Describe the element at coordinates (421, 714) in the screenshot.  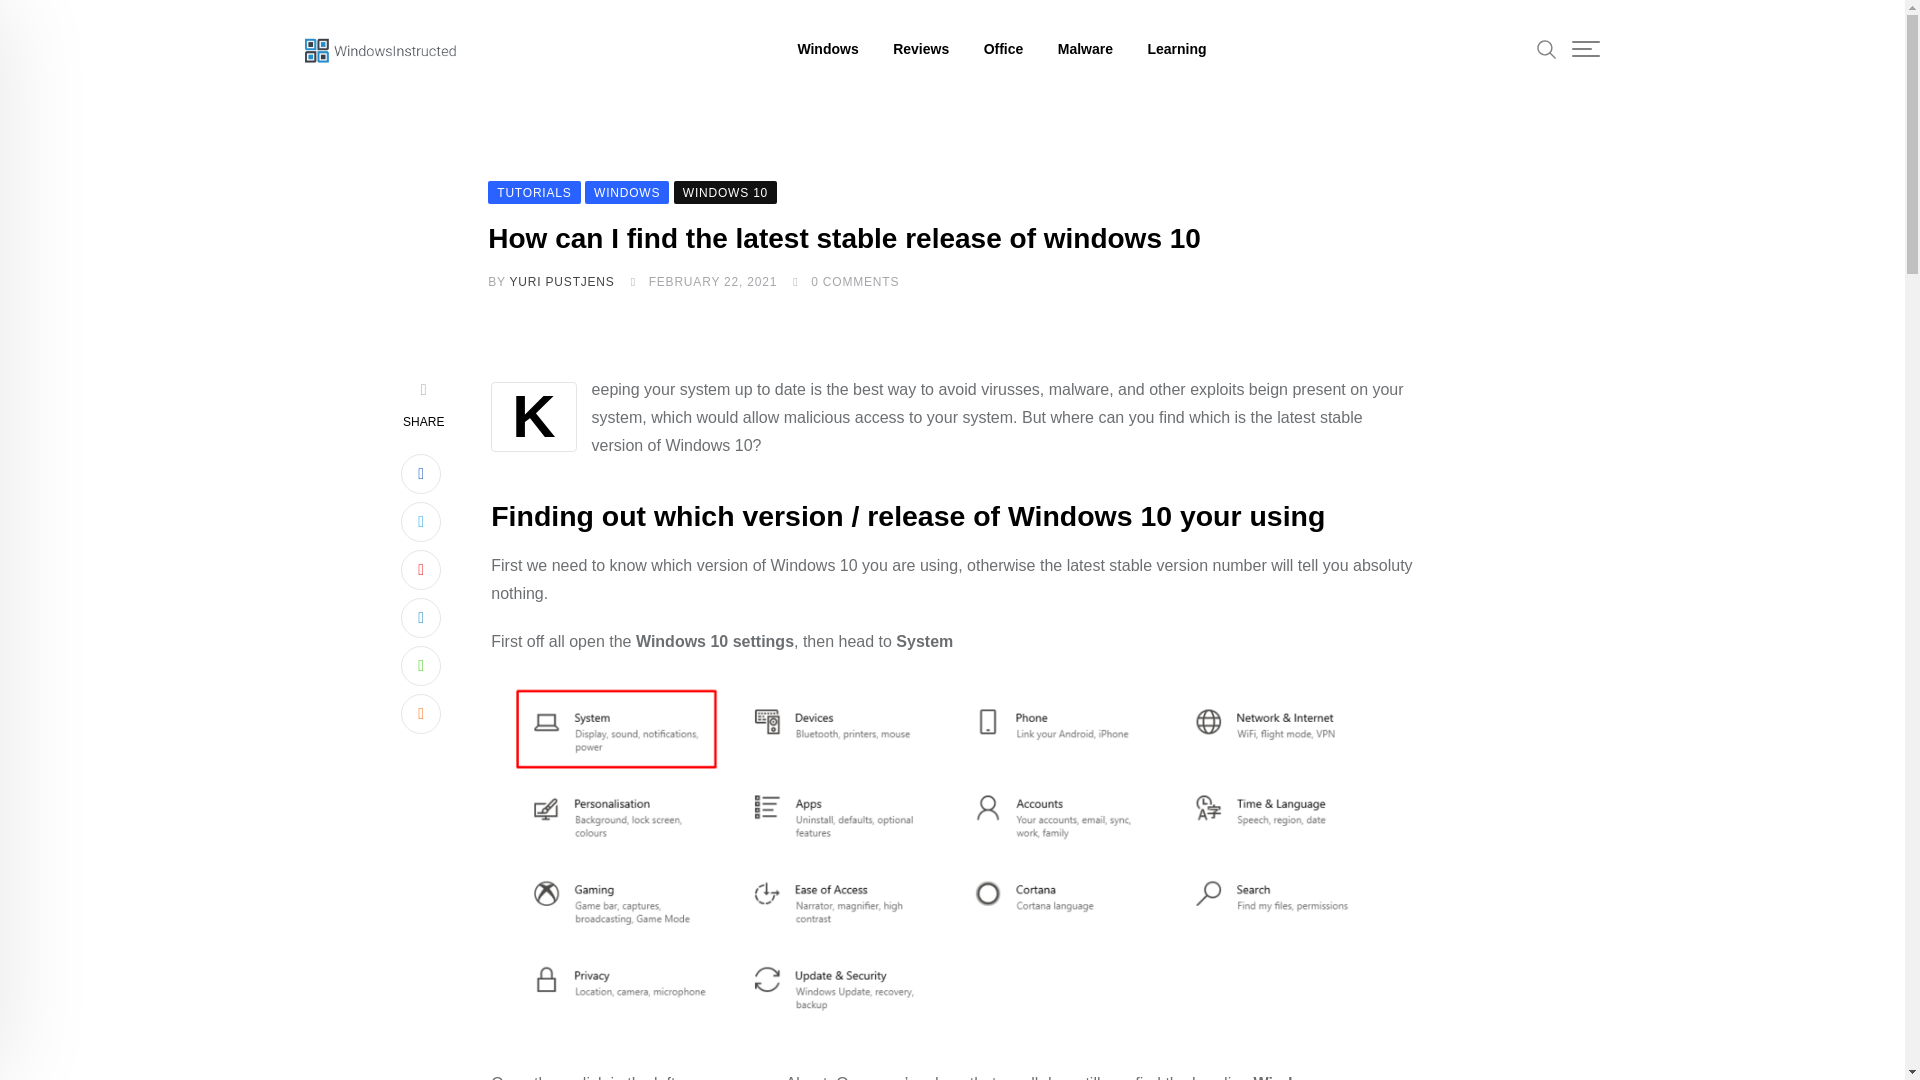
I see `Cloud` at that location.